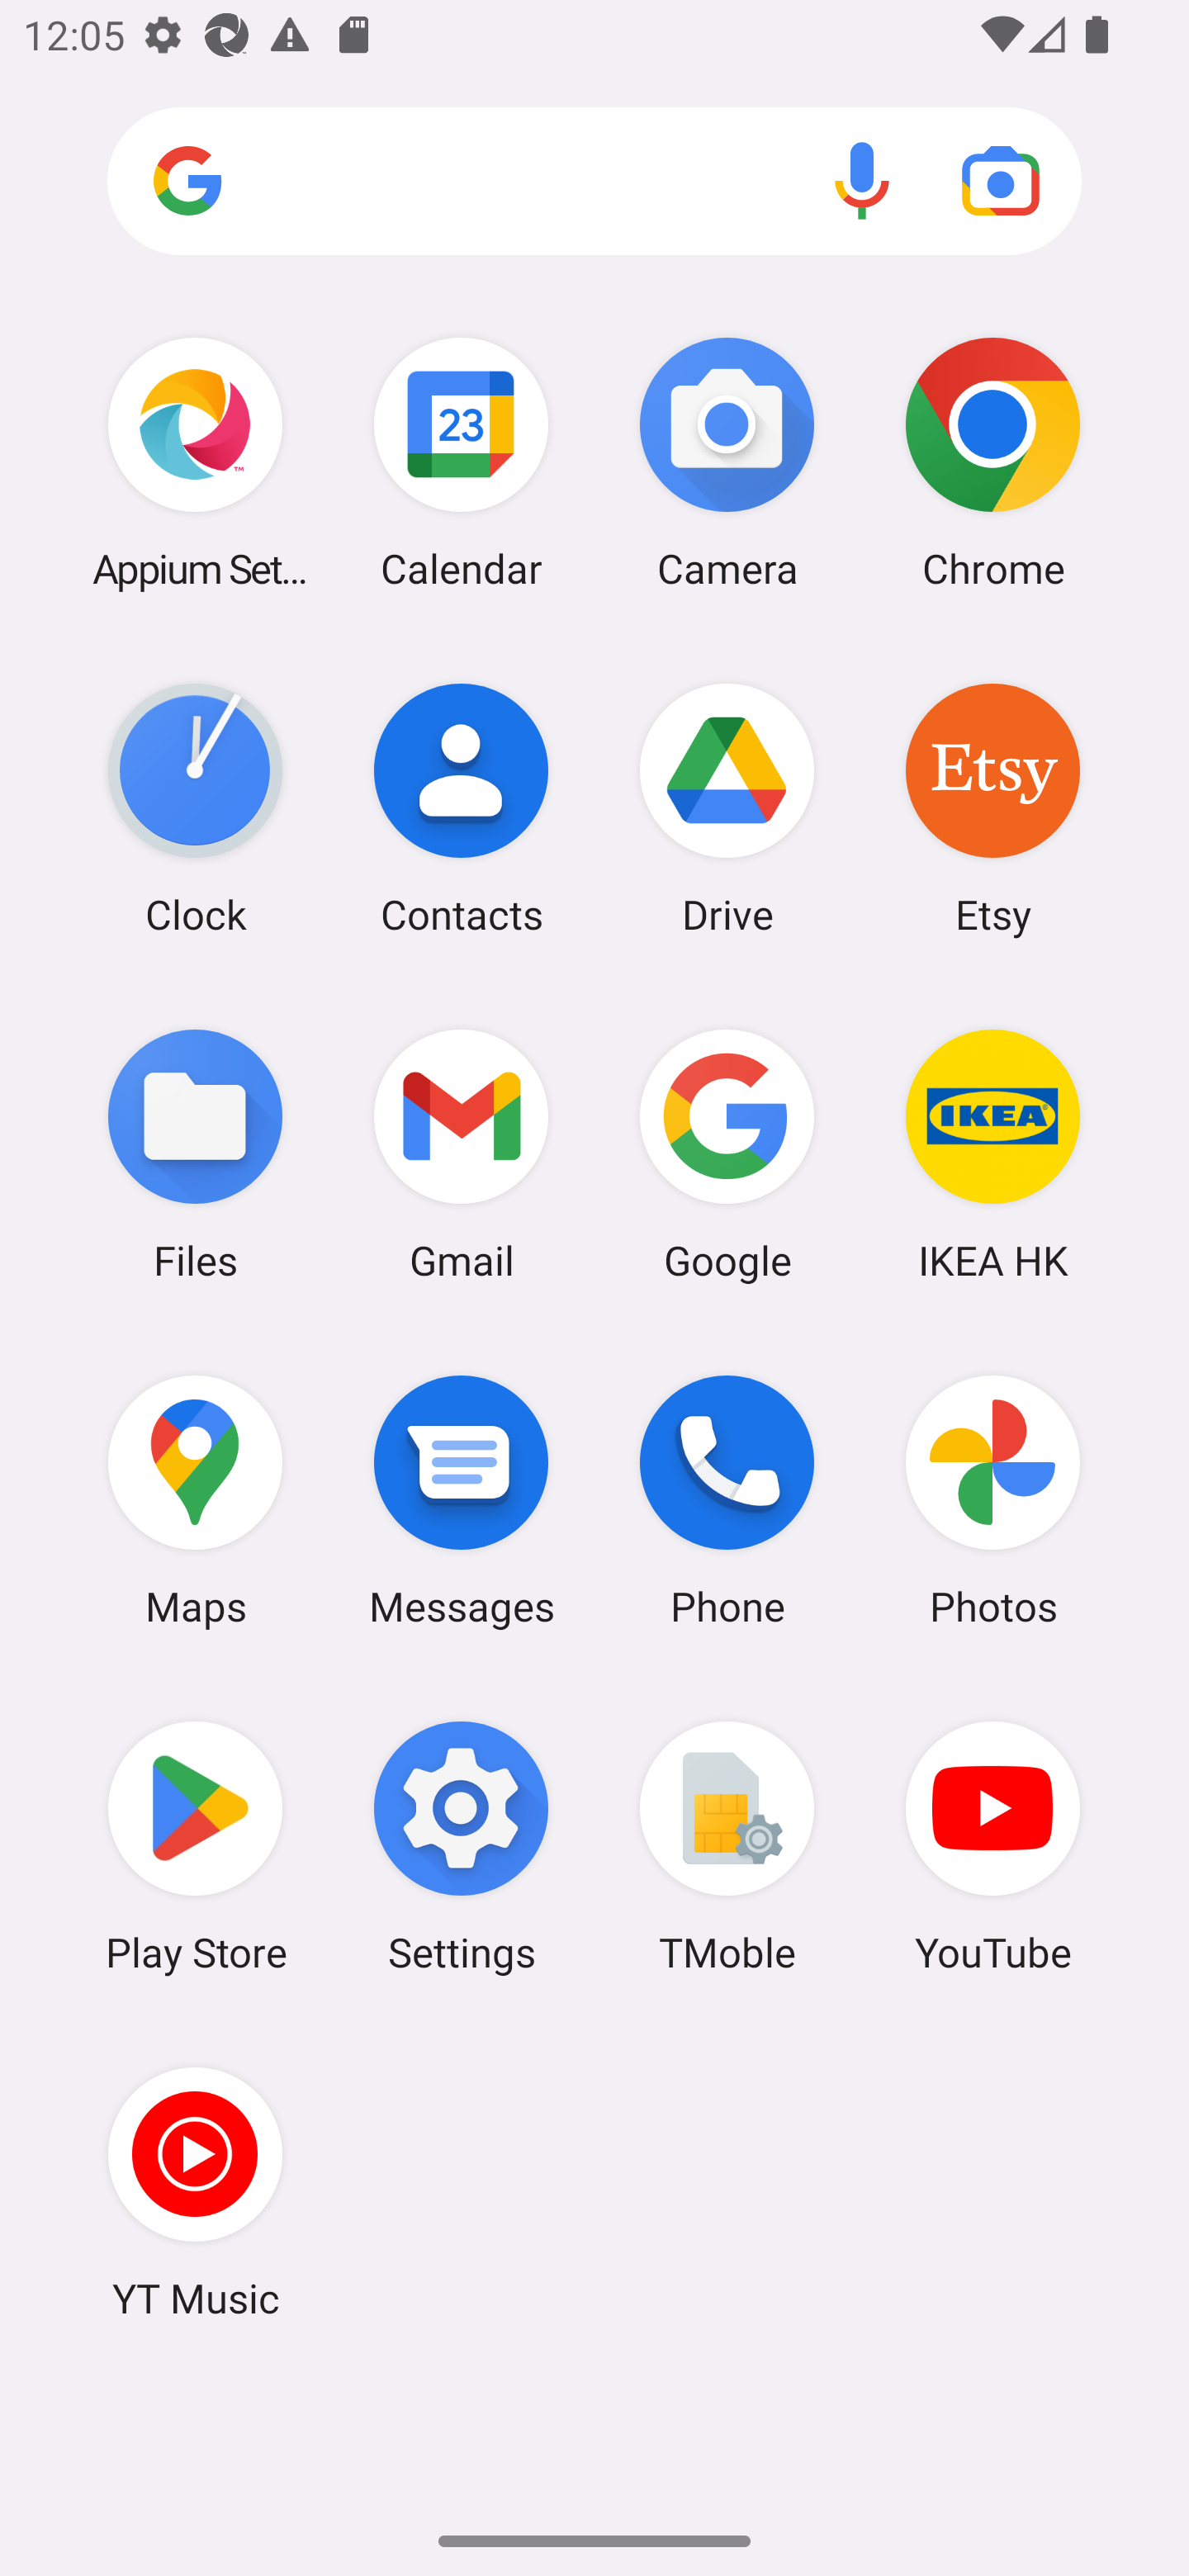 The width and height of the screenshot is (1189, 2576). I want to click on YT Music, so click(195, 2192).